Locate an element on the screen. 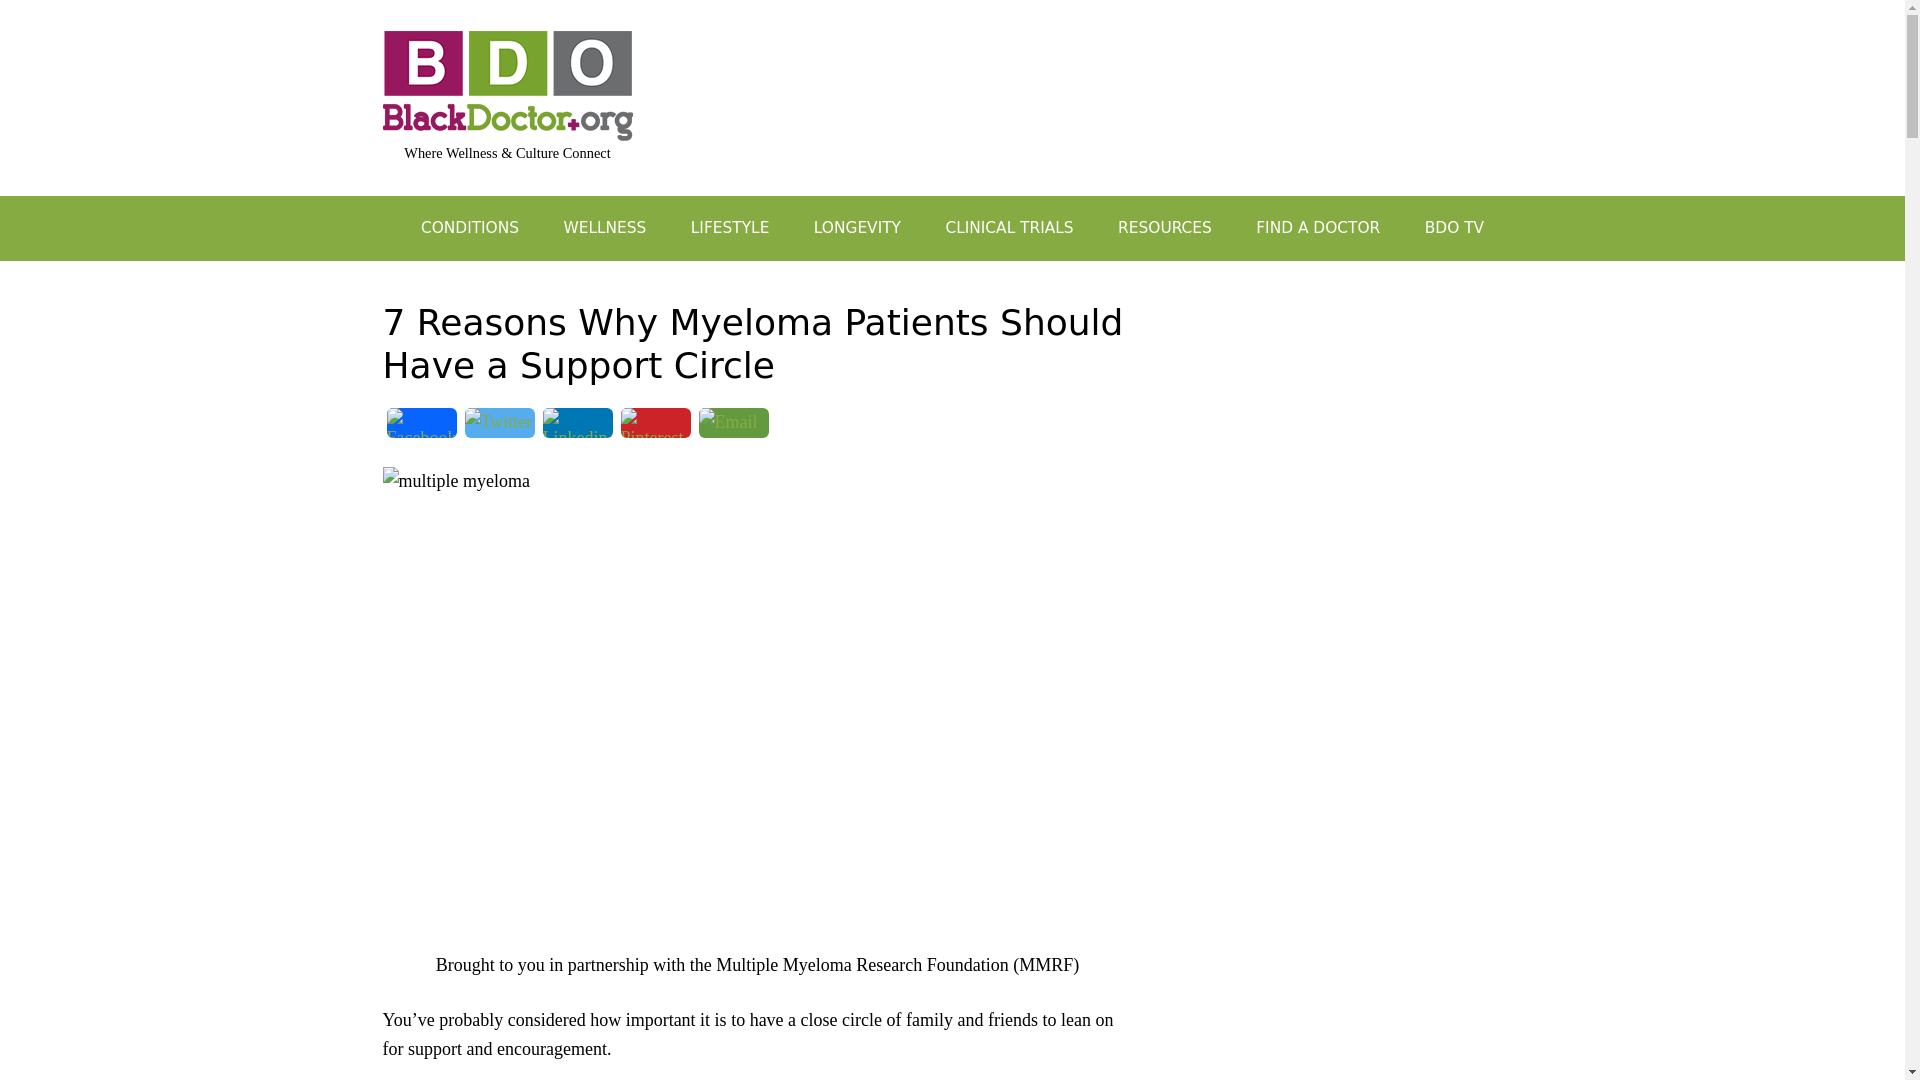 This screenshot has height=1080, width=1920. Email is located at coordinates (732, 428).